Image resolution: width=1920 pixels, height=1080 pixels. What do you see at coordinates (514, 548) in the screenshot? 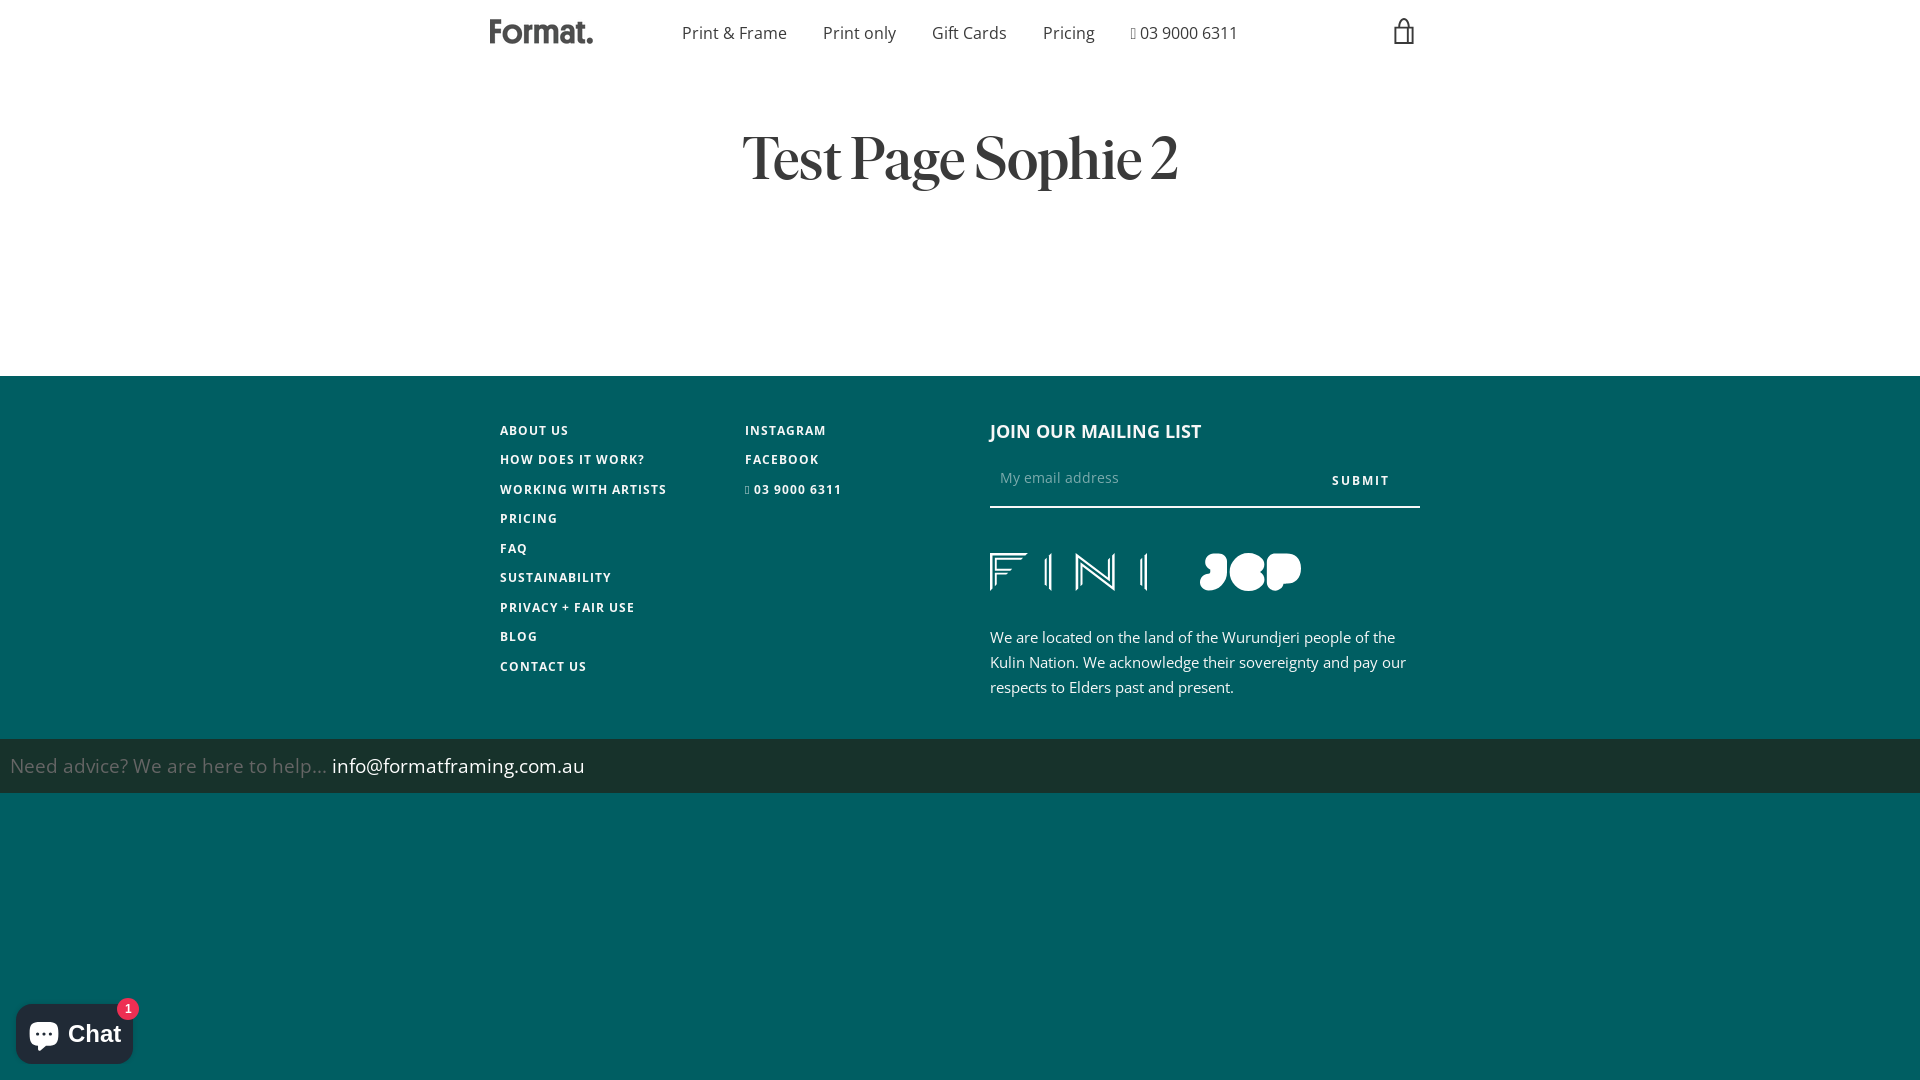
I see `FAQ` at bounding box center [514, 548].